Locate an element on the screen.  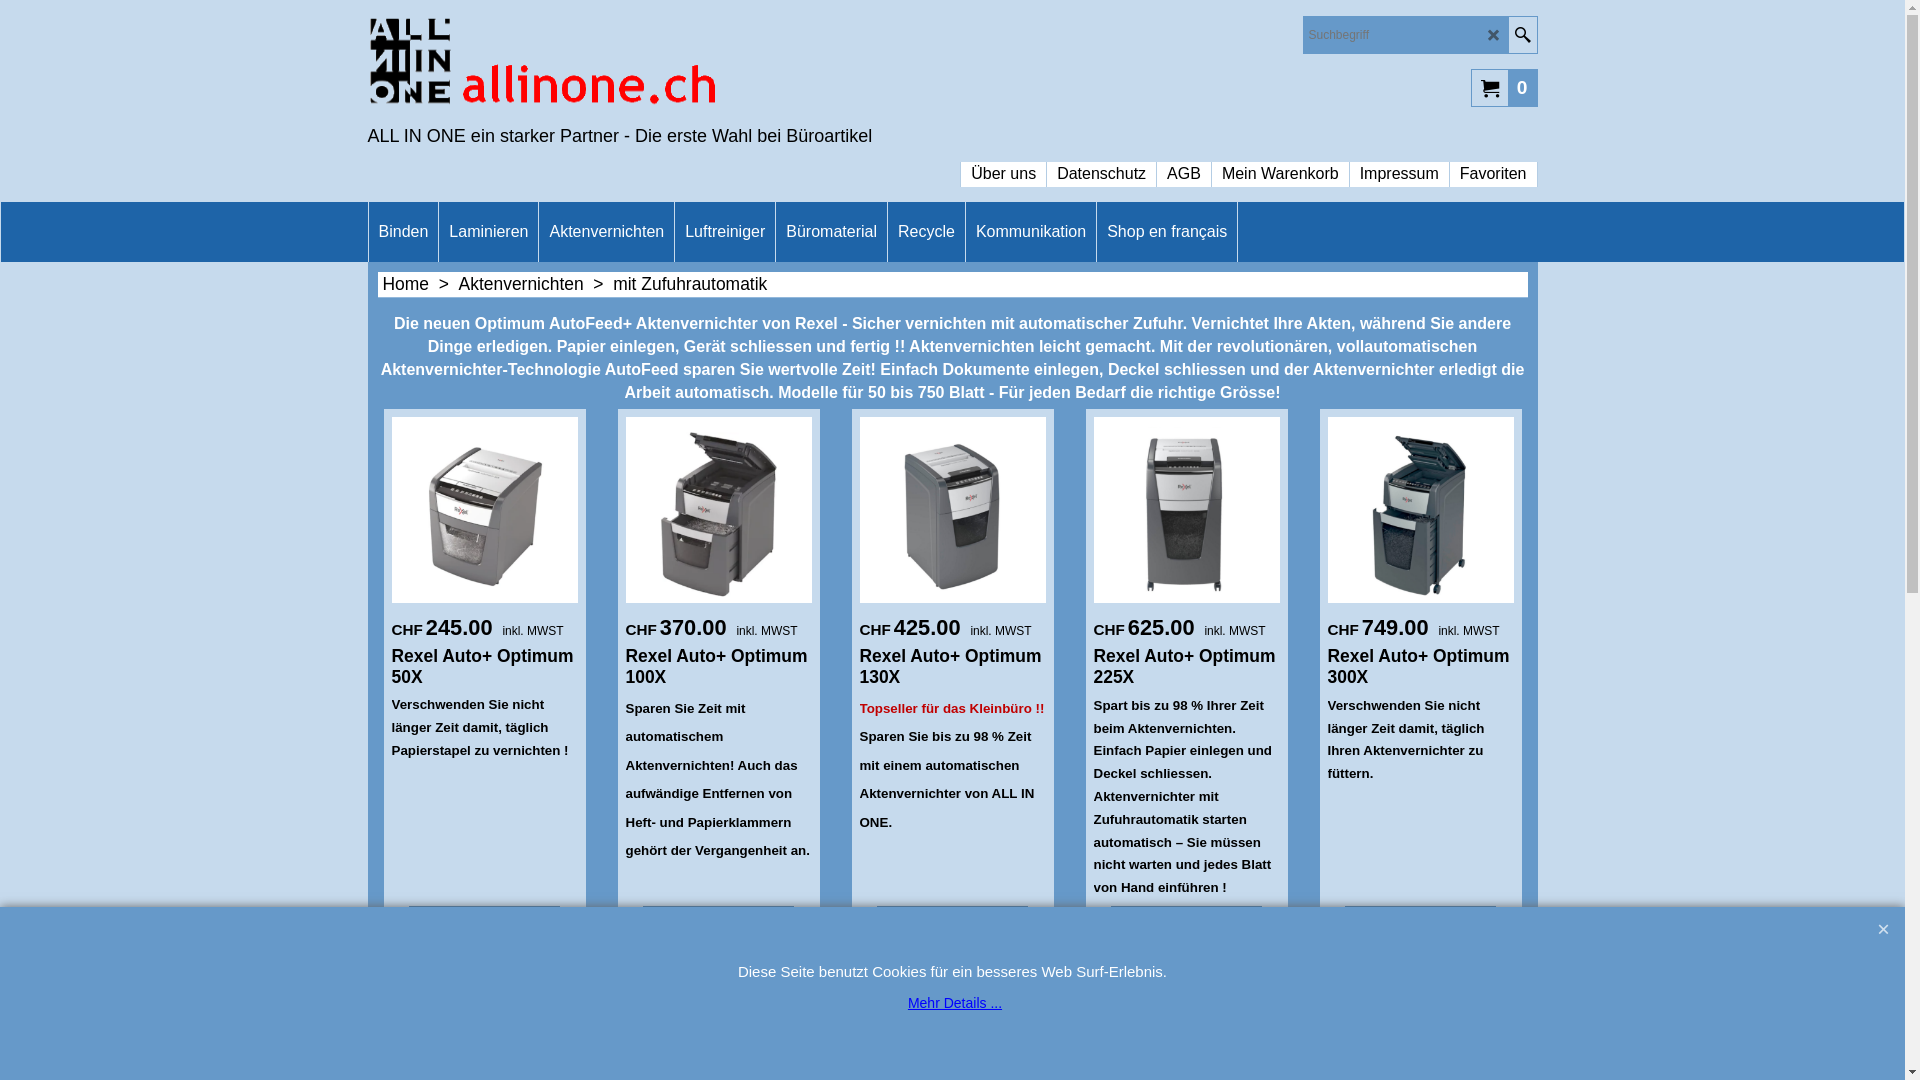
LD_CANCEL is located at coordinates (1494, 36).